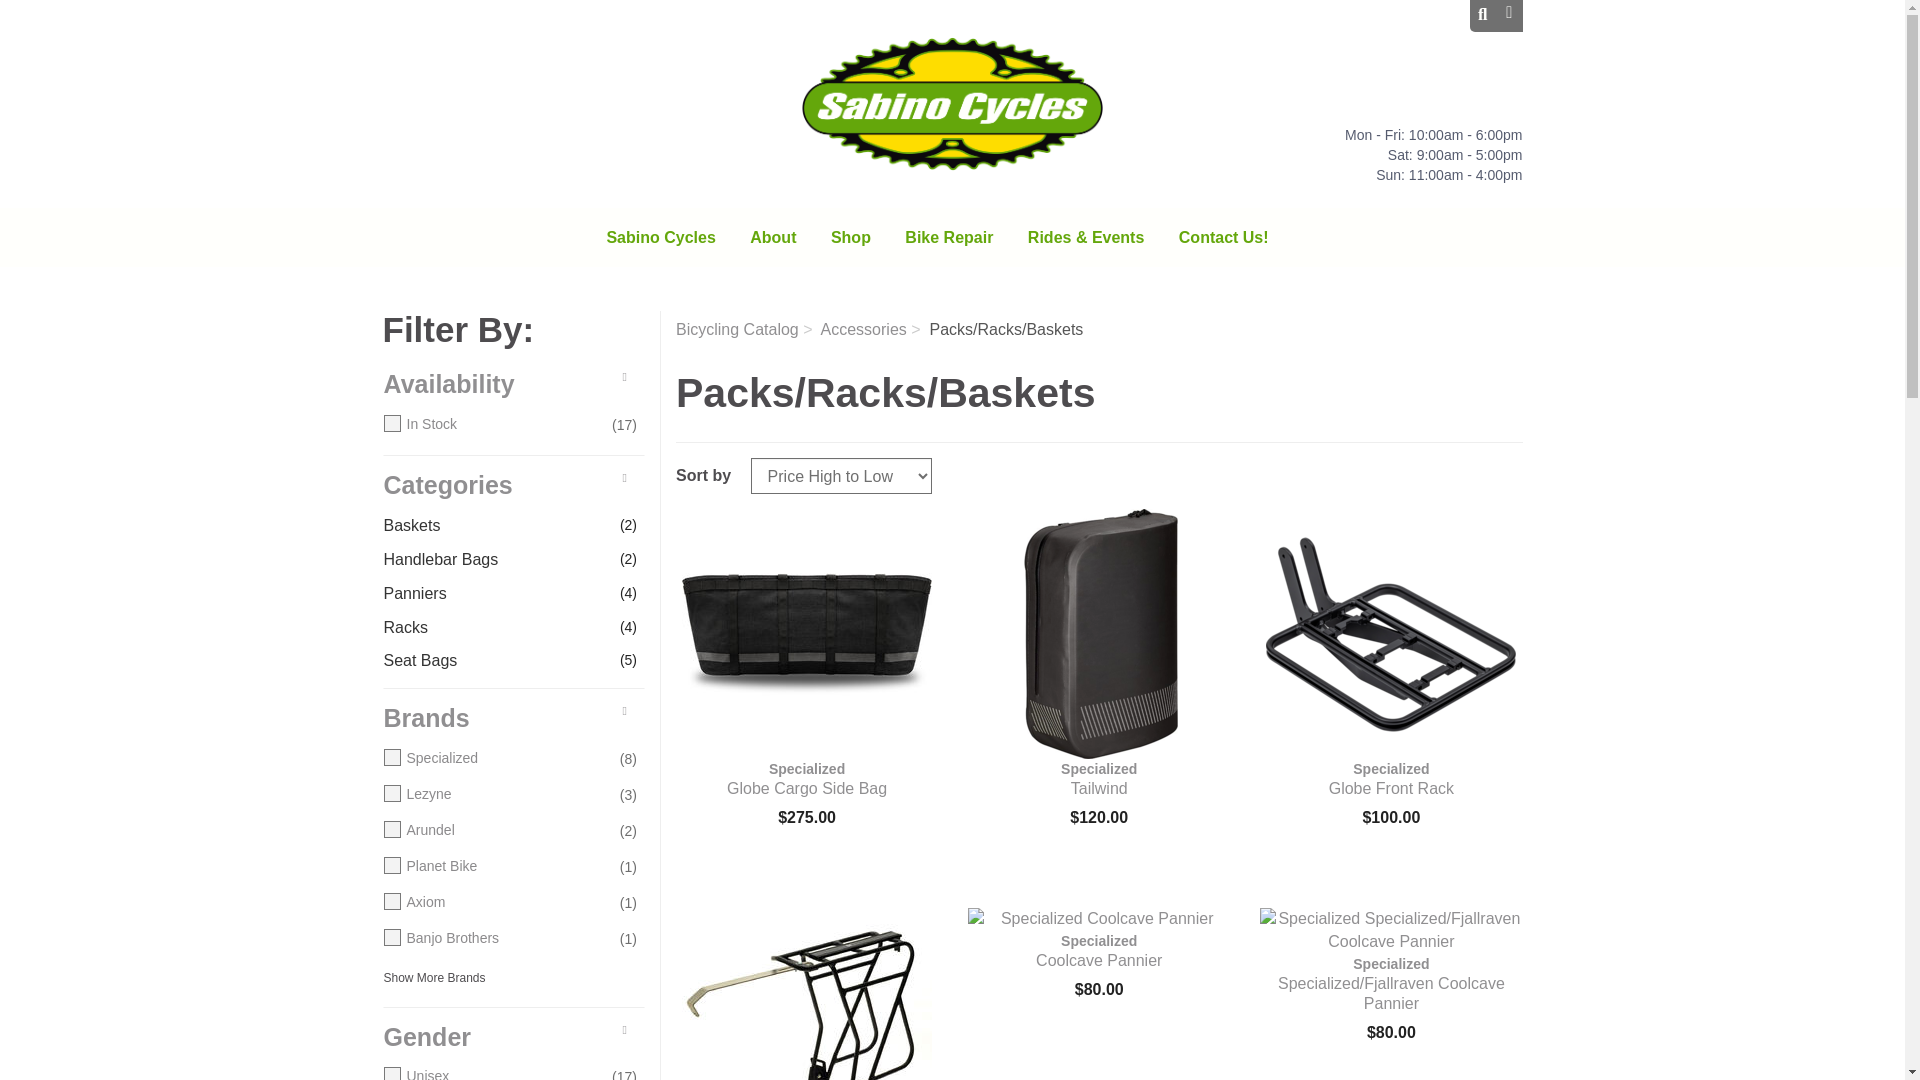 This screenshot has width=1920, height=1080. What do you see at coordinates (494, 661) in the screenshot?
I see `Seat Bags` at bounding box center [494, 661].